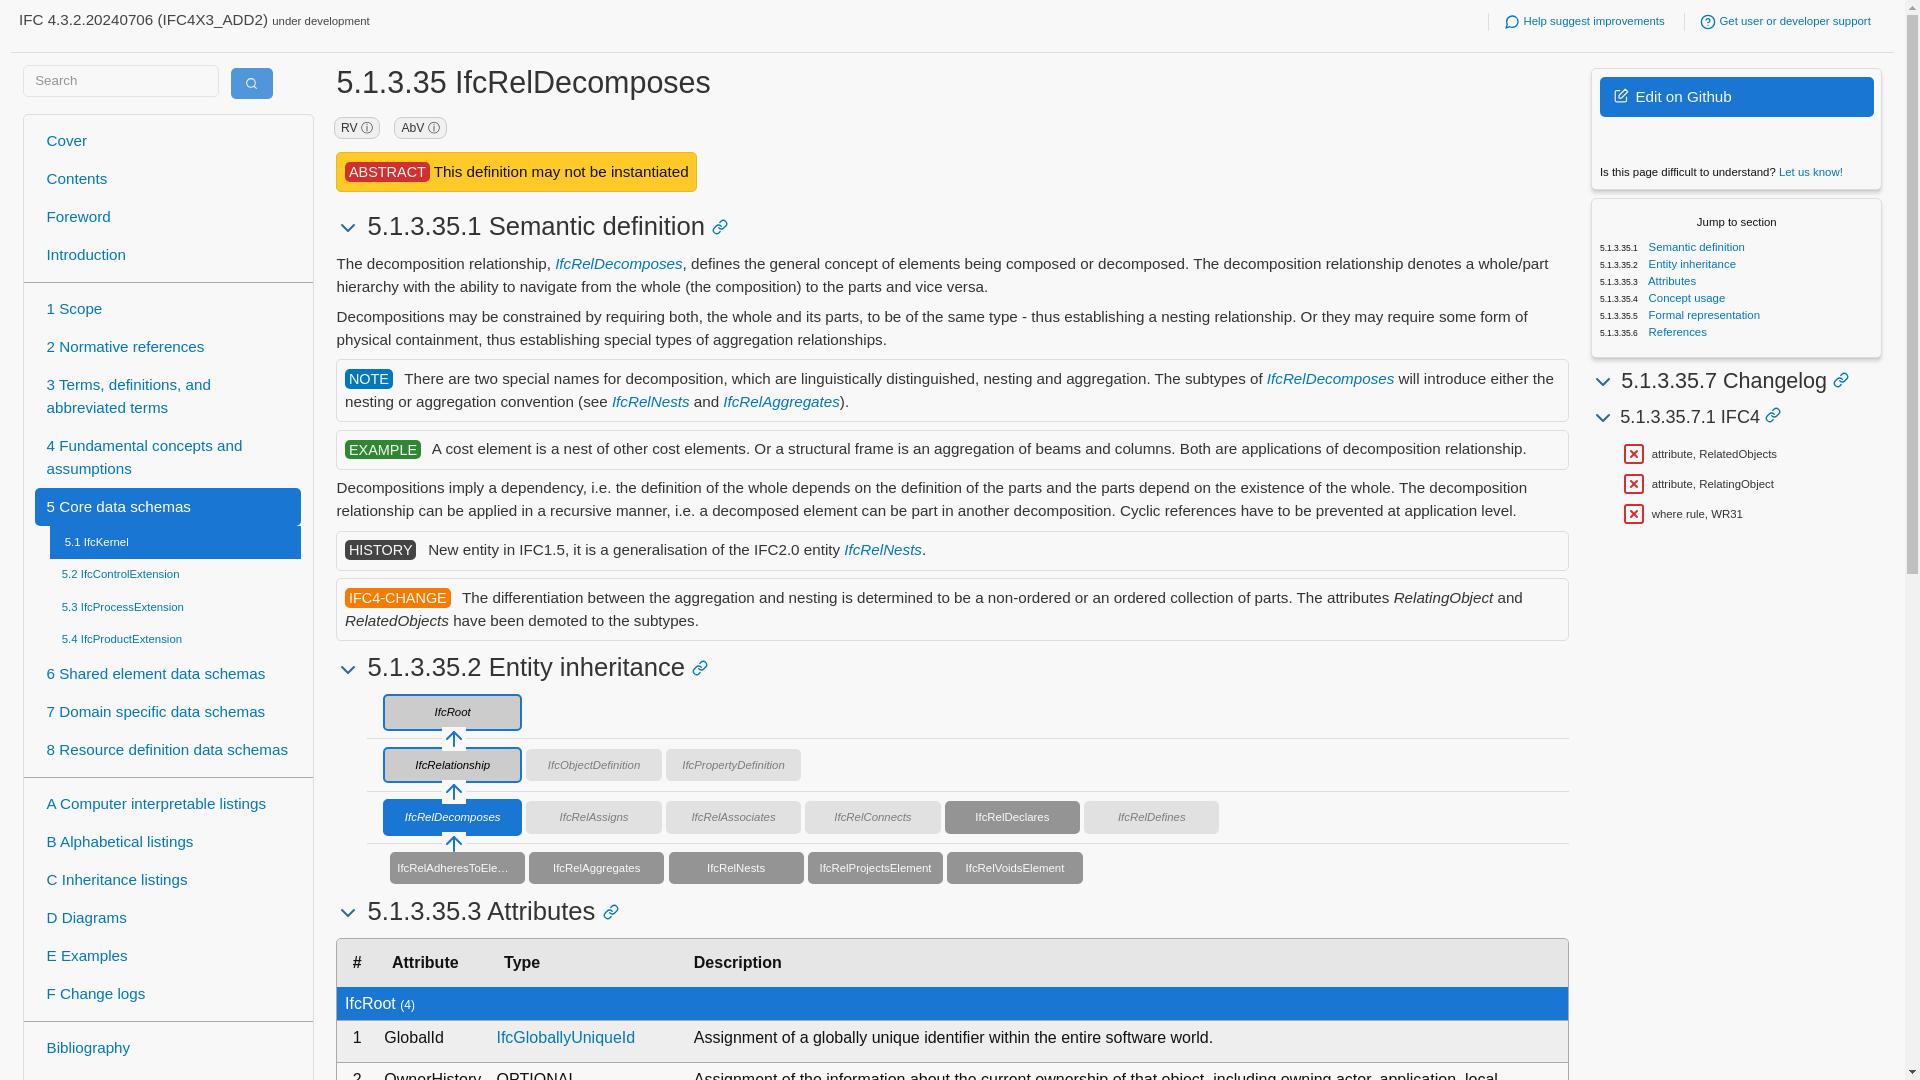 This screenshot has width=1920, height=1080. I want to click on Bibliography, so click(168, 1049).